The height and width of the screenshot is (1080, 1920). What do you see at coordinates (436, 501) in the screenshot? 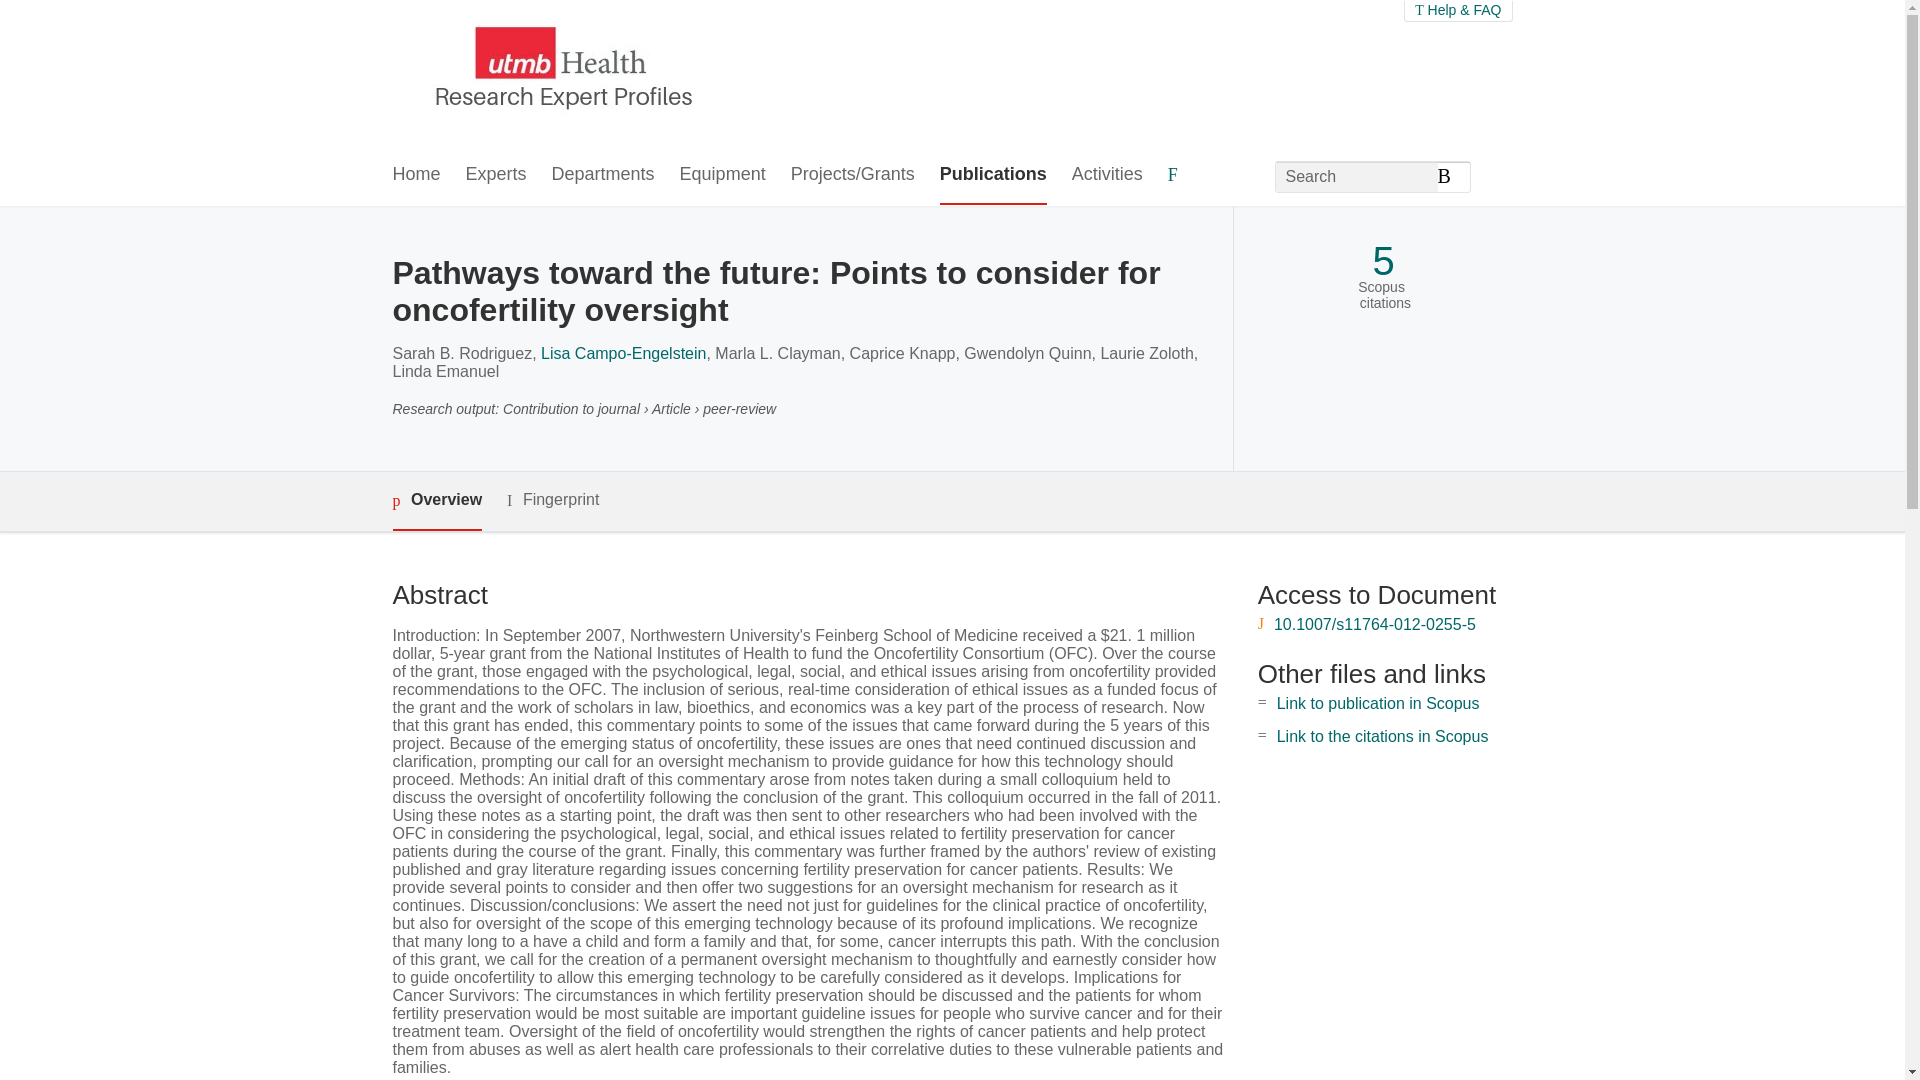
I see `Overview` at bounding box center [436, 501].